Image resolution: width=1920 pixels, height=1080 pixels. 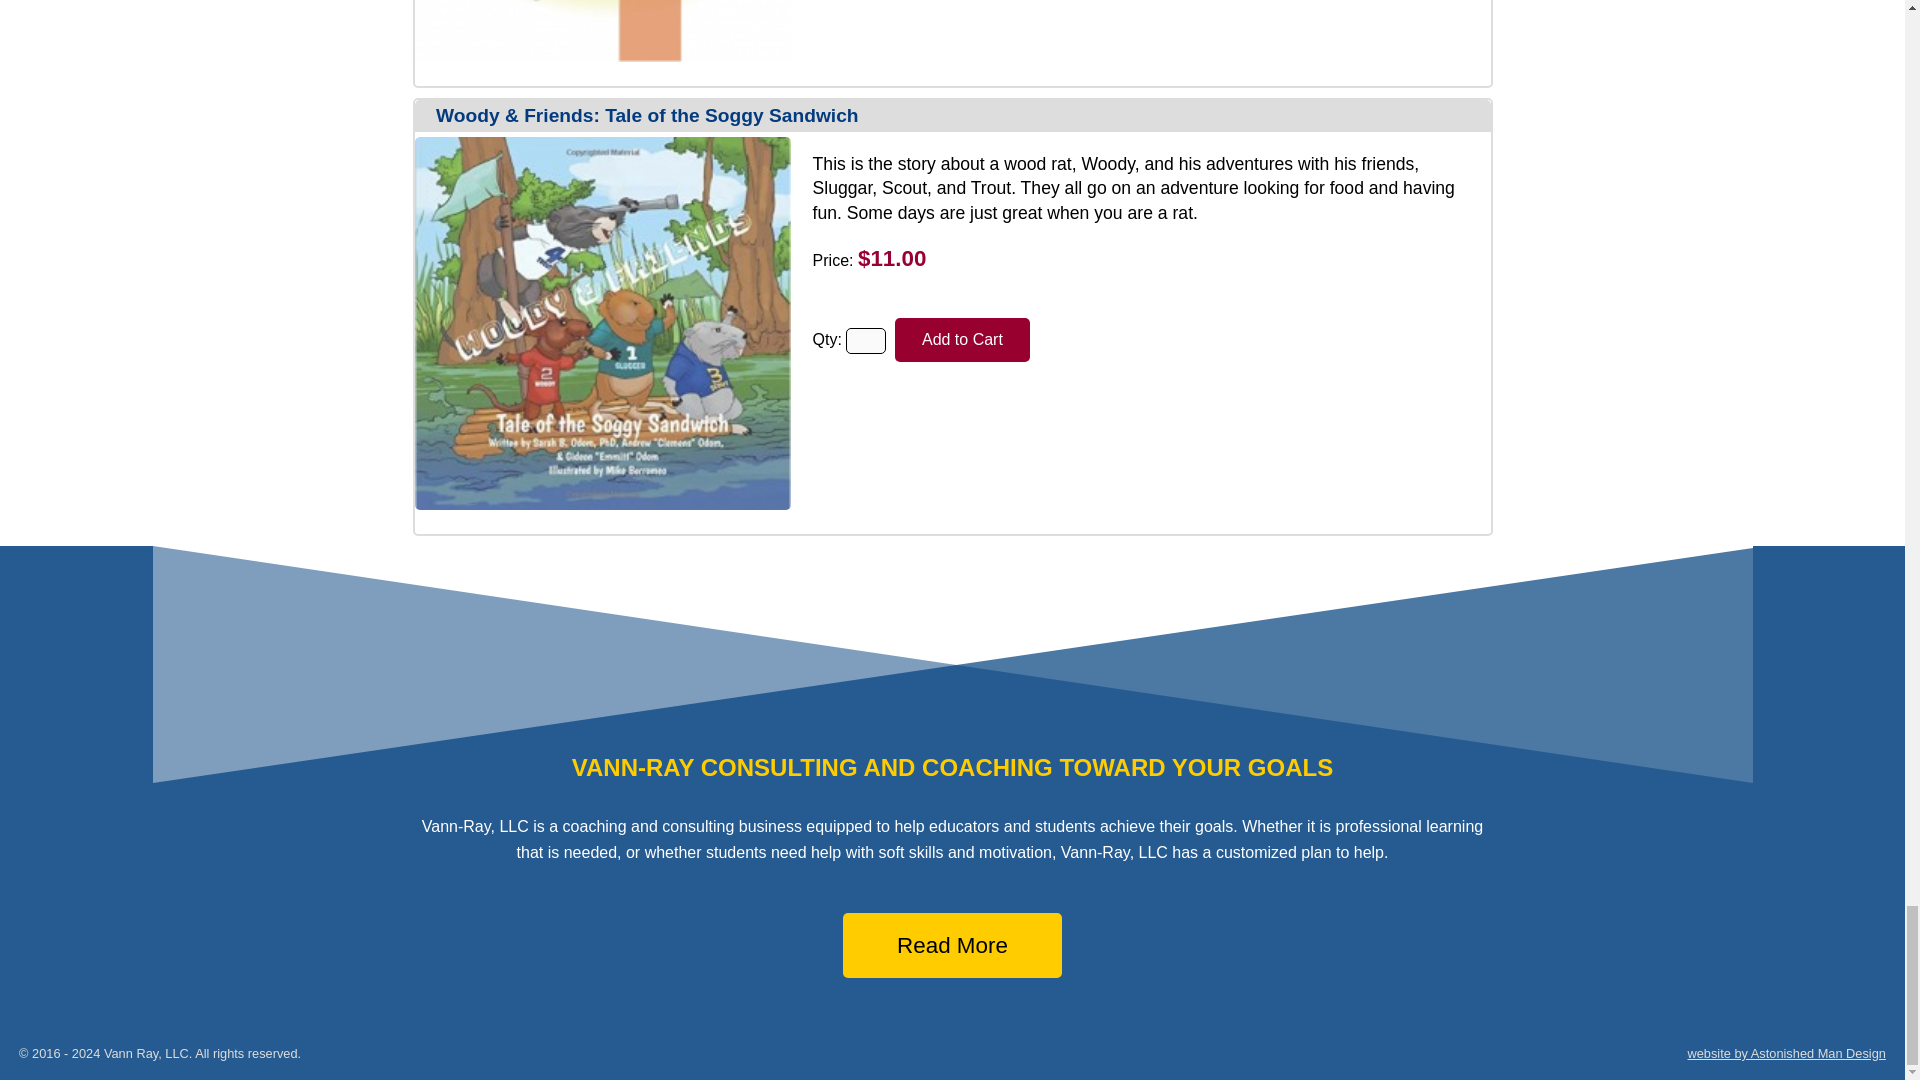 What do you see at coordinates (1786, 1053) in the screenshot?
I see `website by Astonished Man Design` at bounding box center [1786, 1053].